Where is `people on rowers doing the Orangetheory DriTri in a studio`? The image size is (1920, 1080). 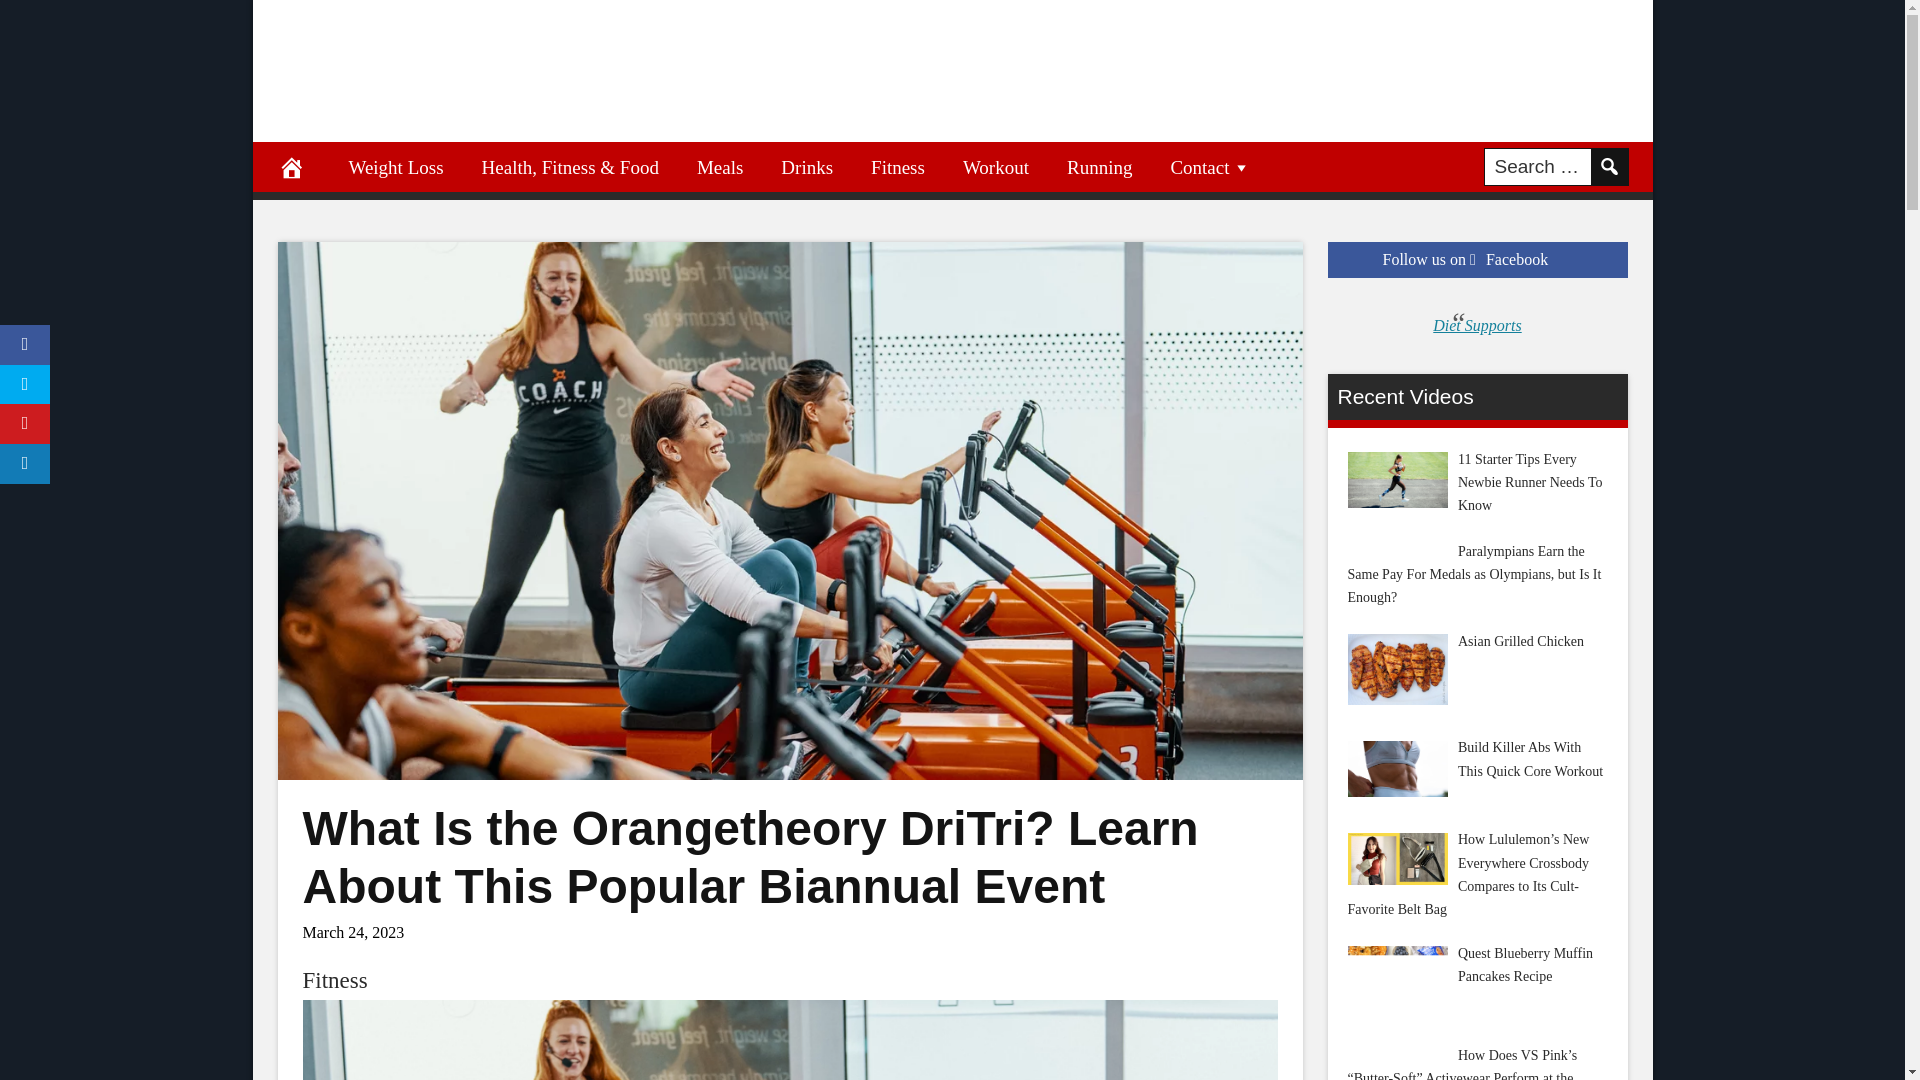
people on rowers doing the Orangetheory DriTri in a studio is located at coordinates (788, 1040).